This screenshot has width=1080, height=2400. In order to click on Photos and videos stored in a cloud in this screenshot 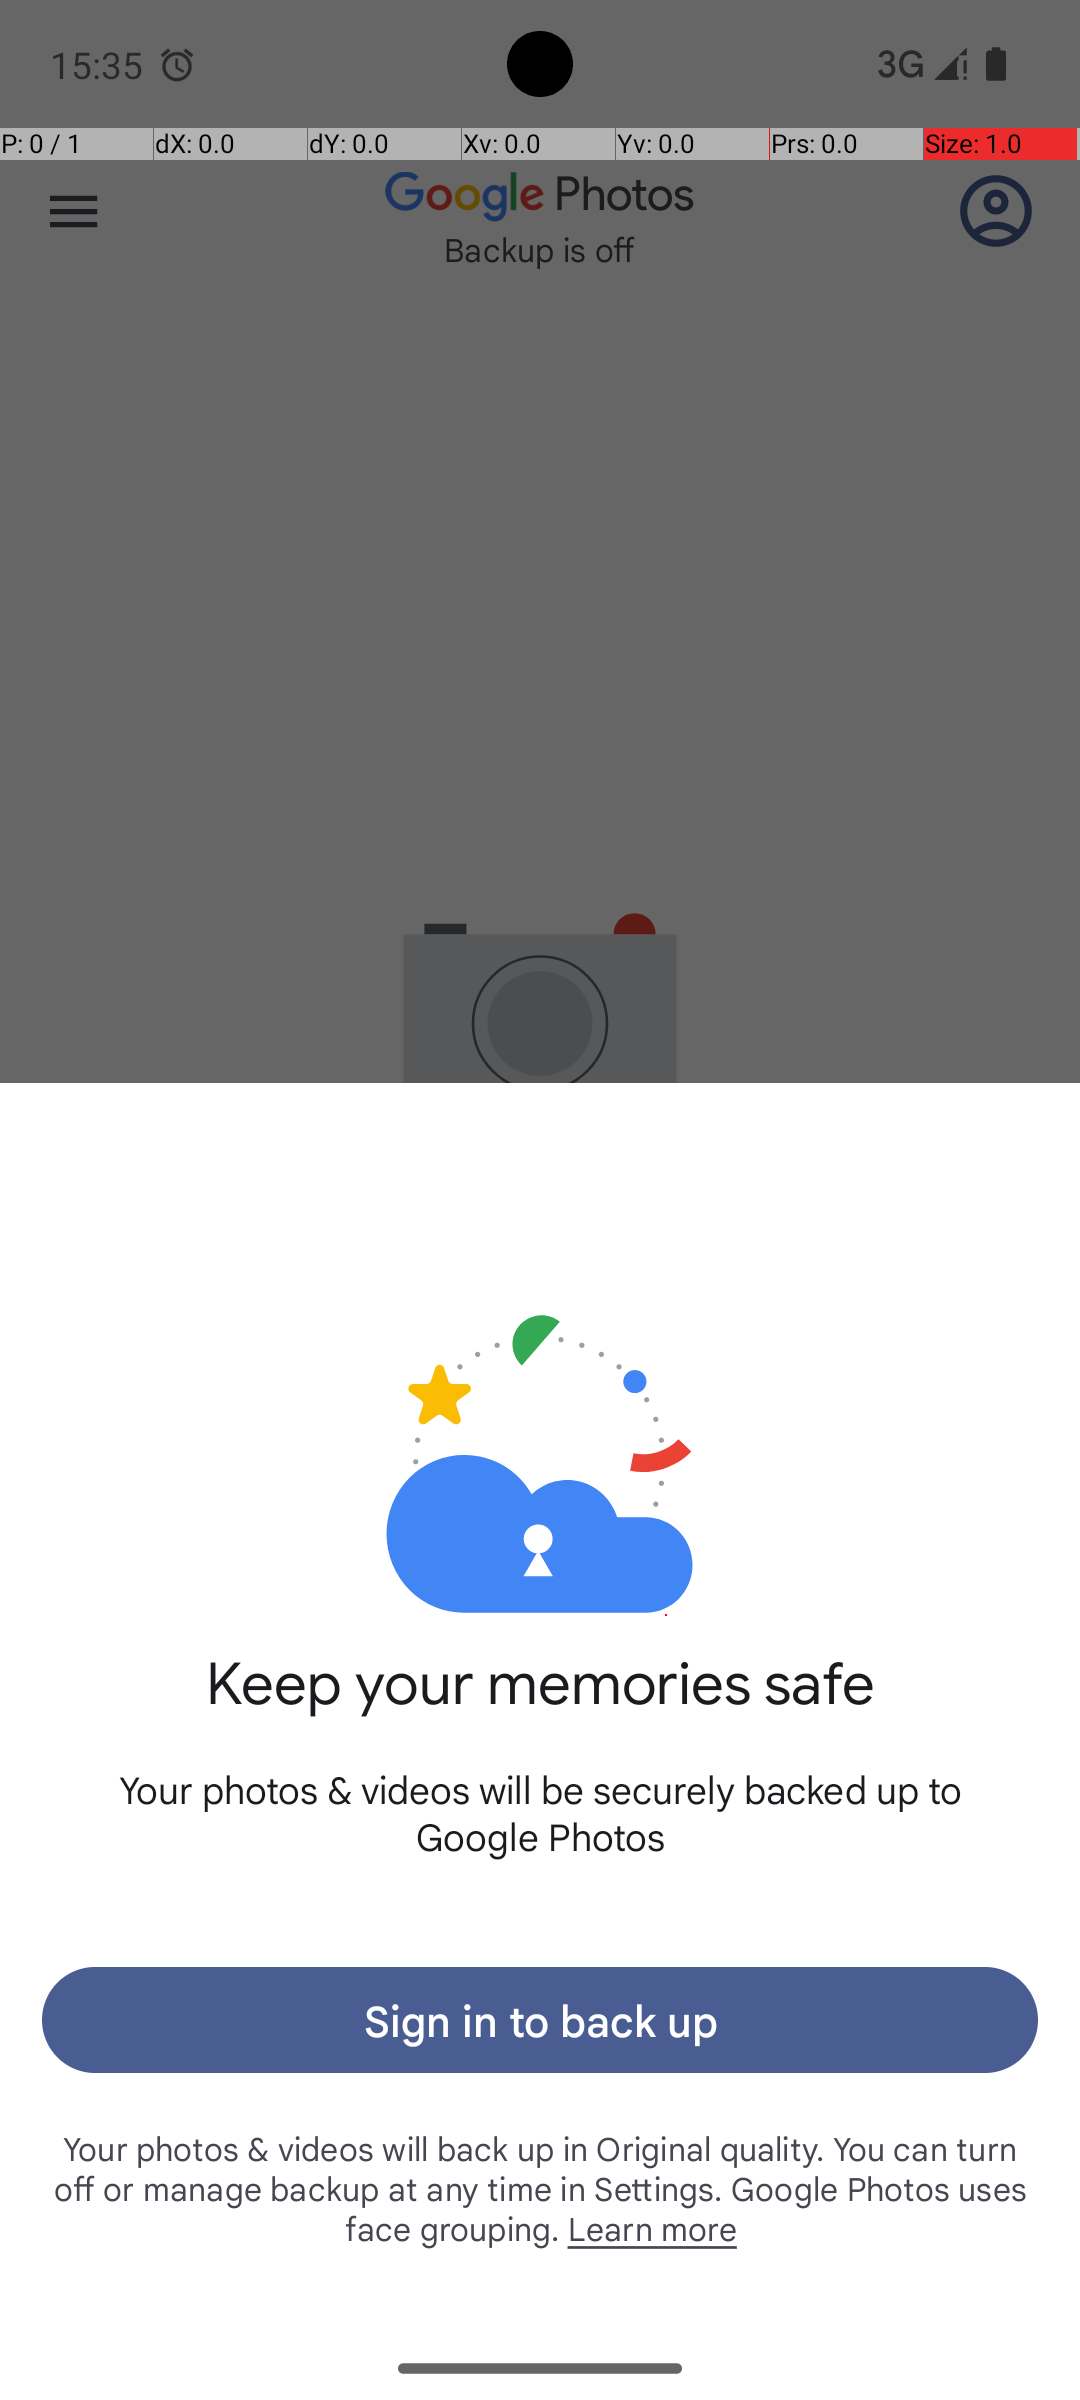, I will do `click(540, 1398)`.